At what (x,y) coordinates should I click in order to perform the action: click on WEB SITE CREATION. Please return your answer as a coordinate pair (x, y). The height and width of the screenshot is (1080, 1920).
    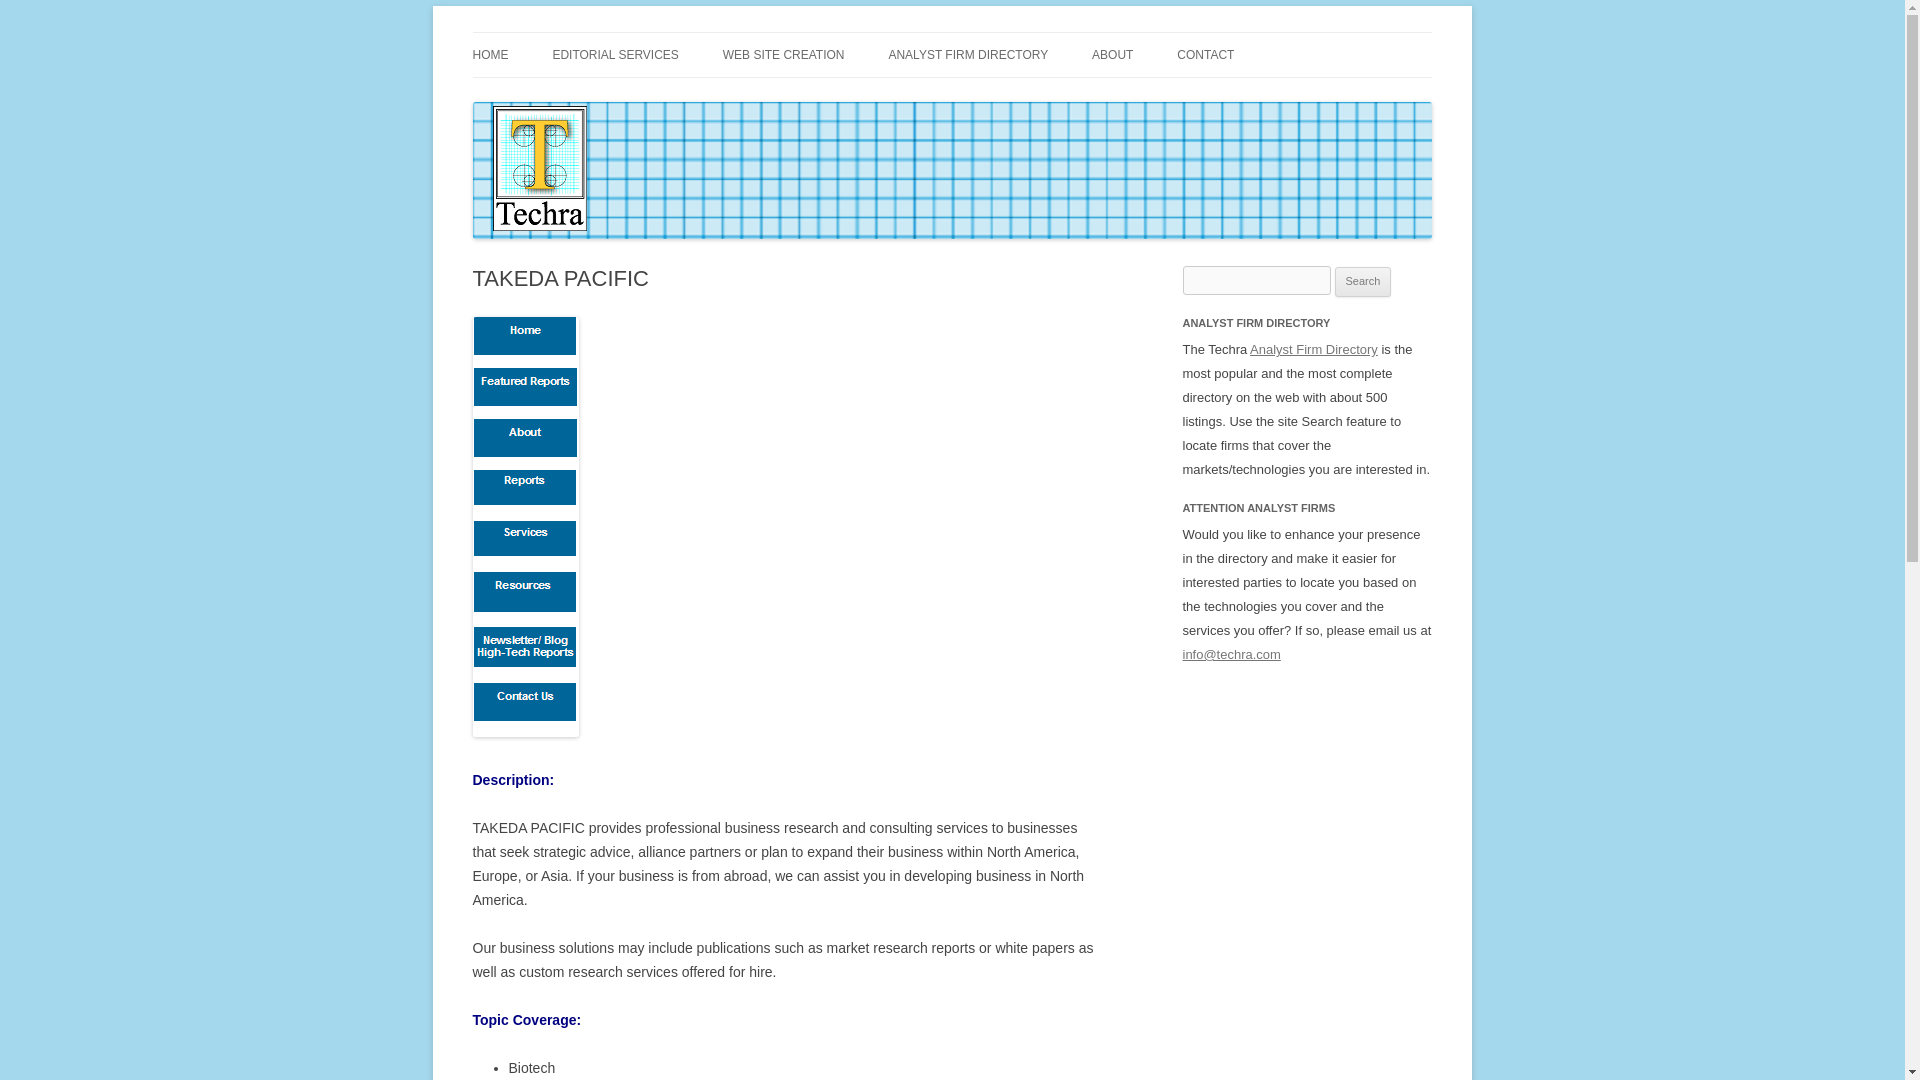
    Looking at the image, I should click on (784, 54).